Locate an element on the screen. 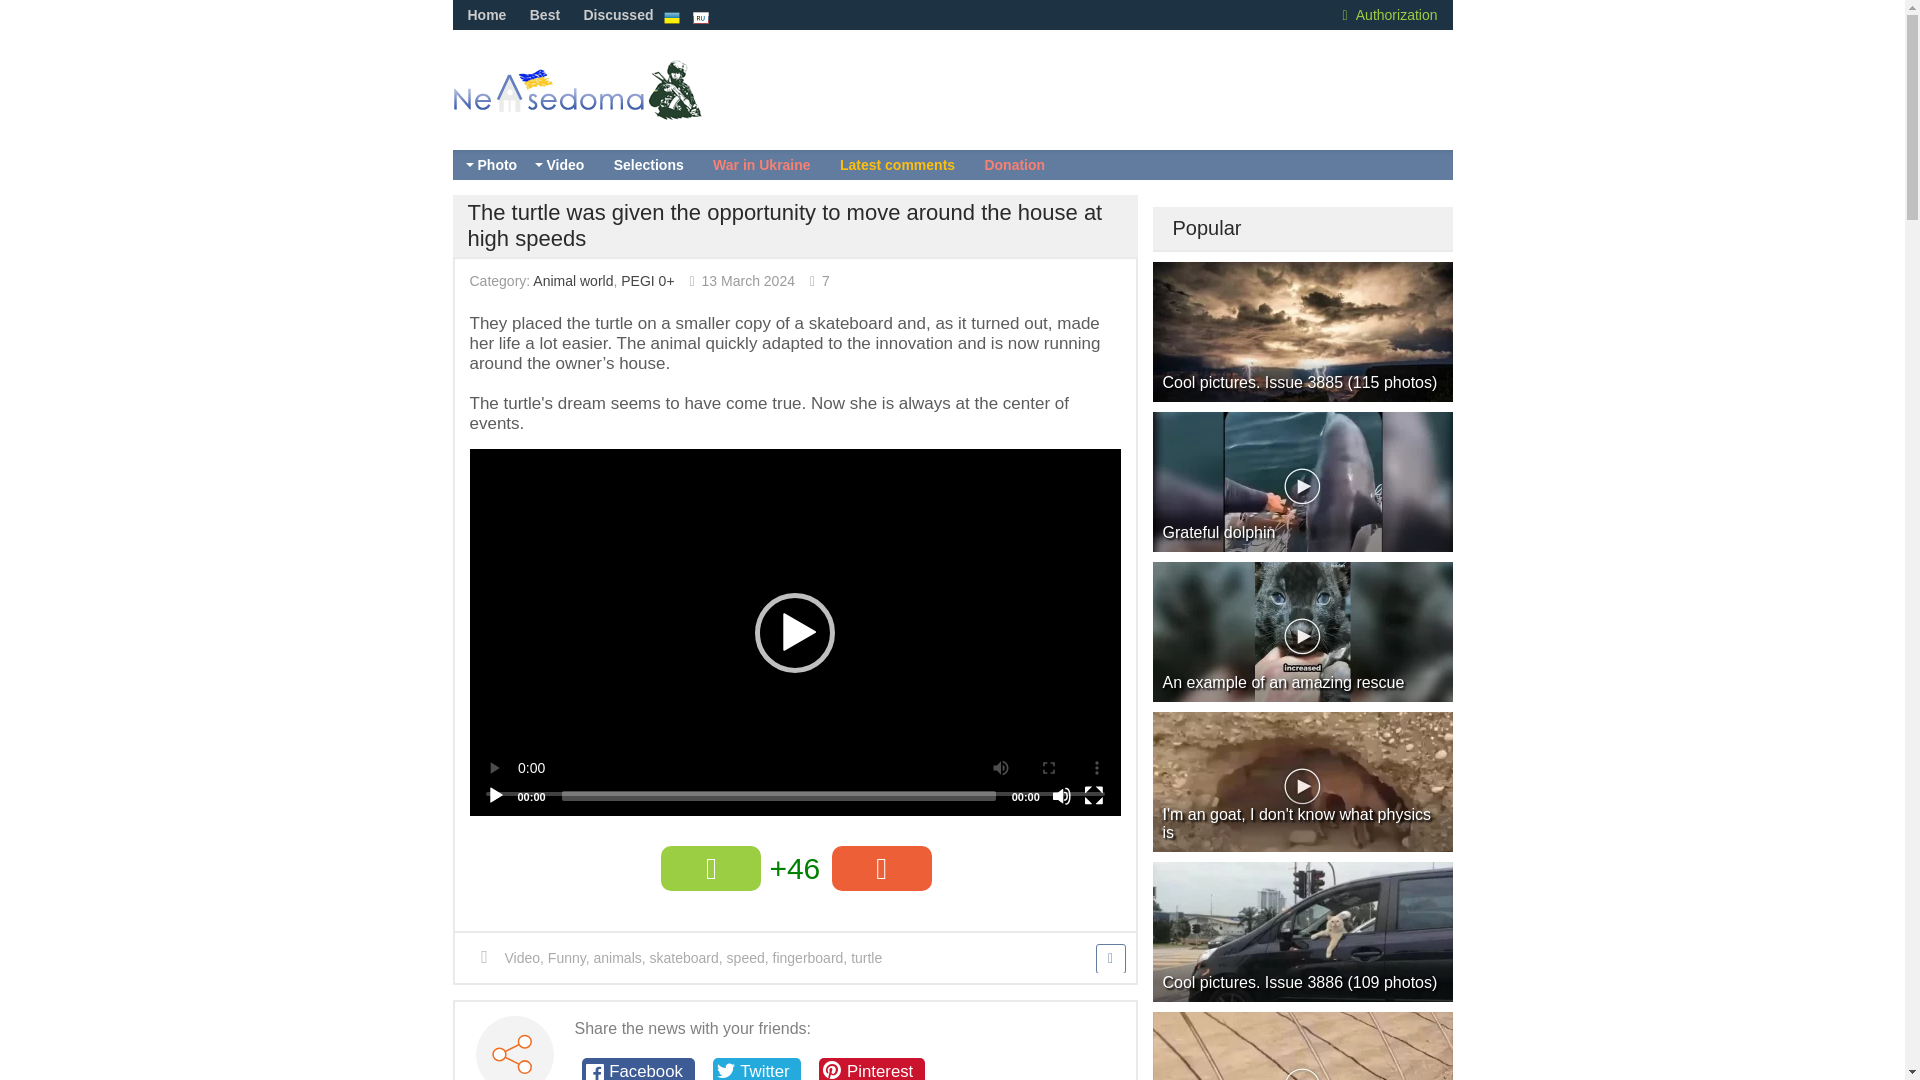  Video is located at coordinates (565, 165).